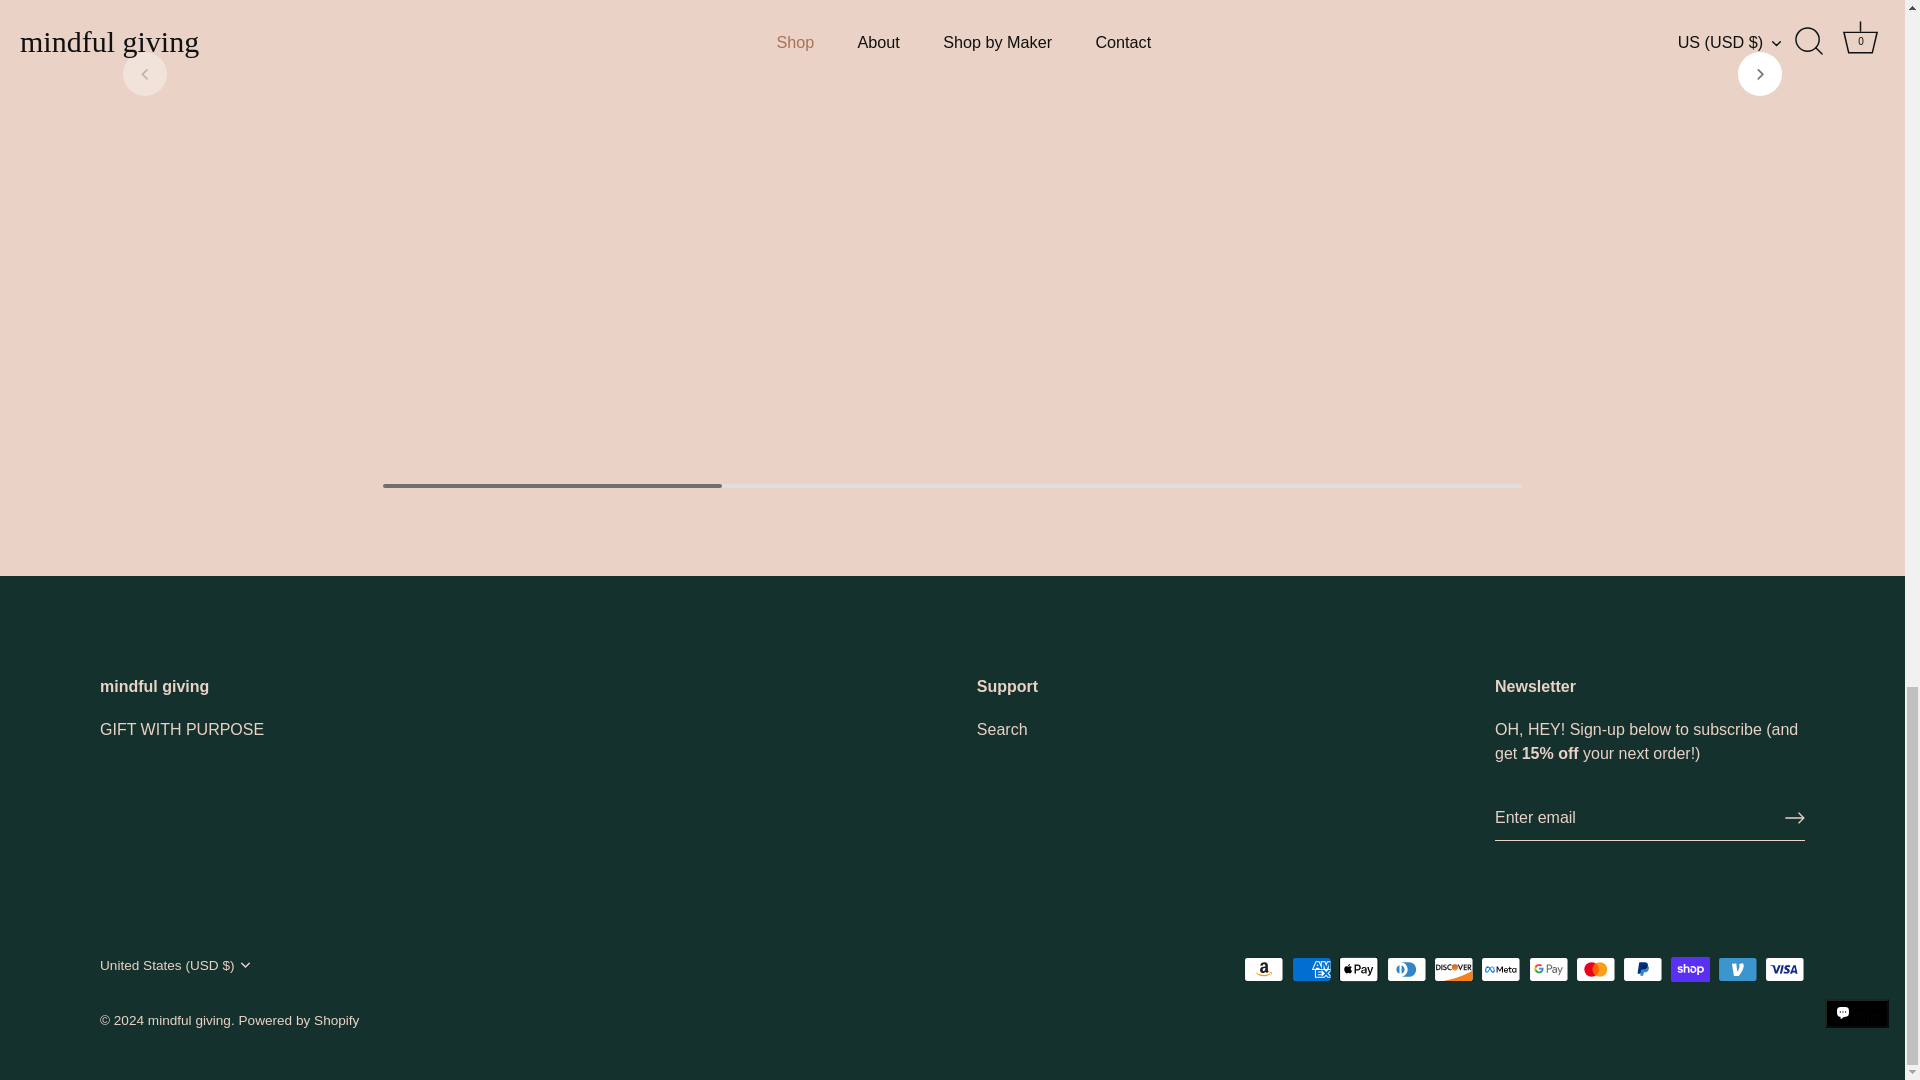 Image resolution: width=1920 pixels, height=1080 pixels. Describe the element at coordinates (1312, 968) in the screenshot. I see `American Express` at that location.